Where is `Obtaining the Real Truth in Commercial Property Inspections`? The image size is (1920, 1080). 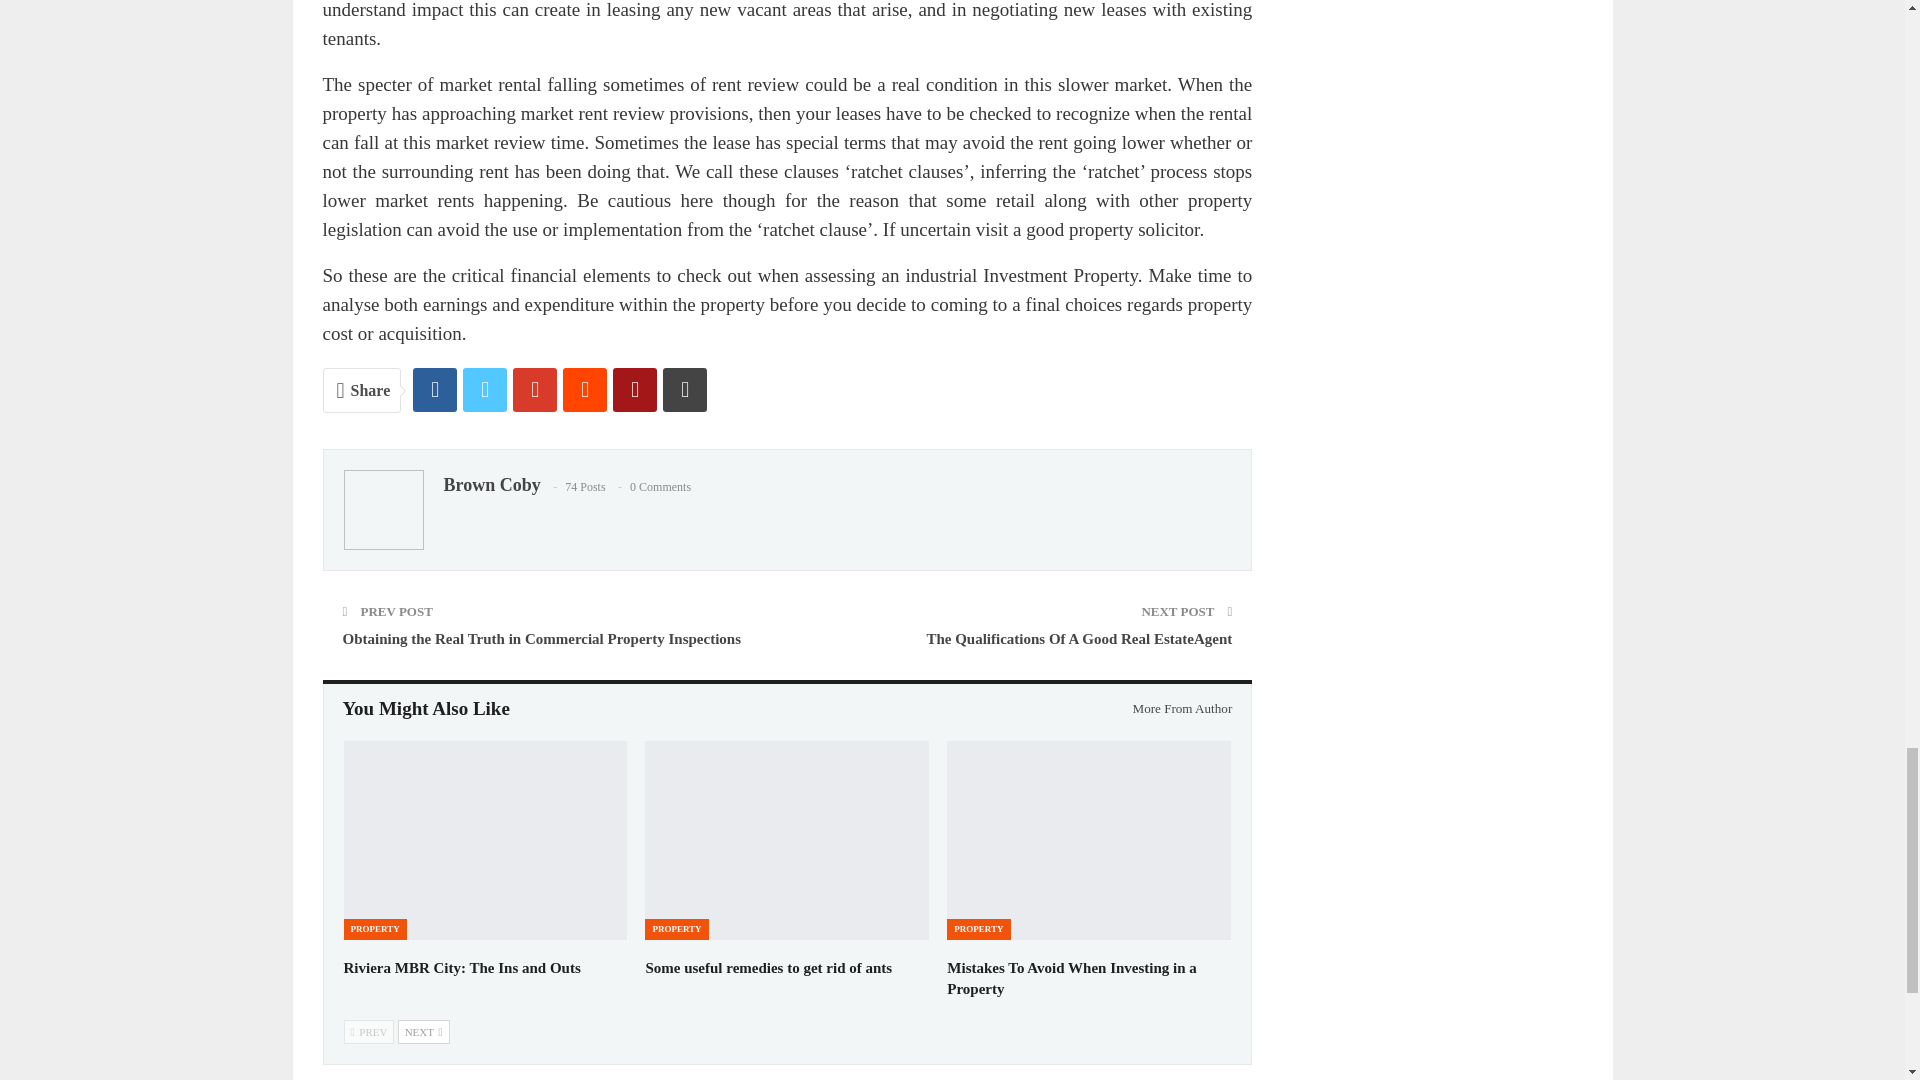
Obtaining the Real Truth in Commercial Property Inspections is located at coordinates (540, 638).